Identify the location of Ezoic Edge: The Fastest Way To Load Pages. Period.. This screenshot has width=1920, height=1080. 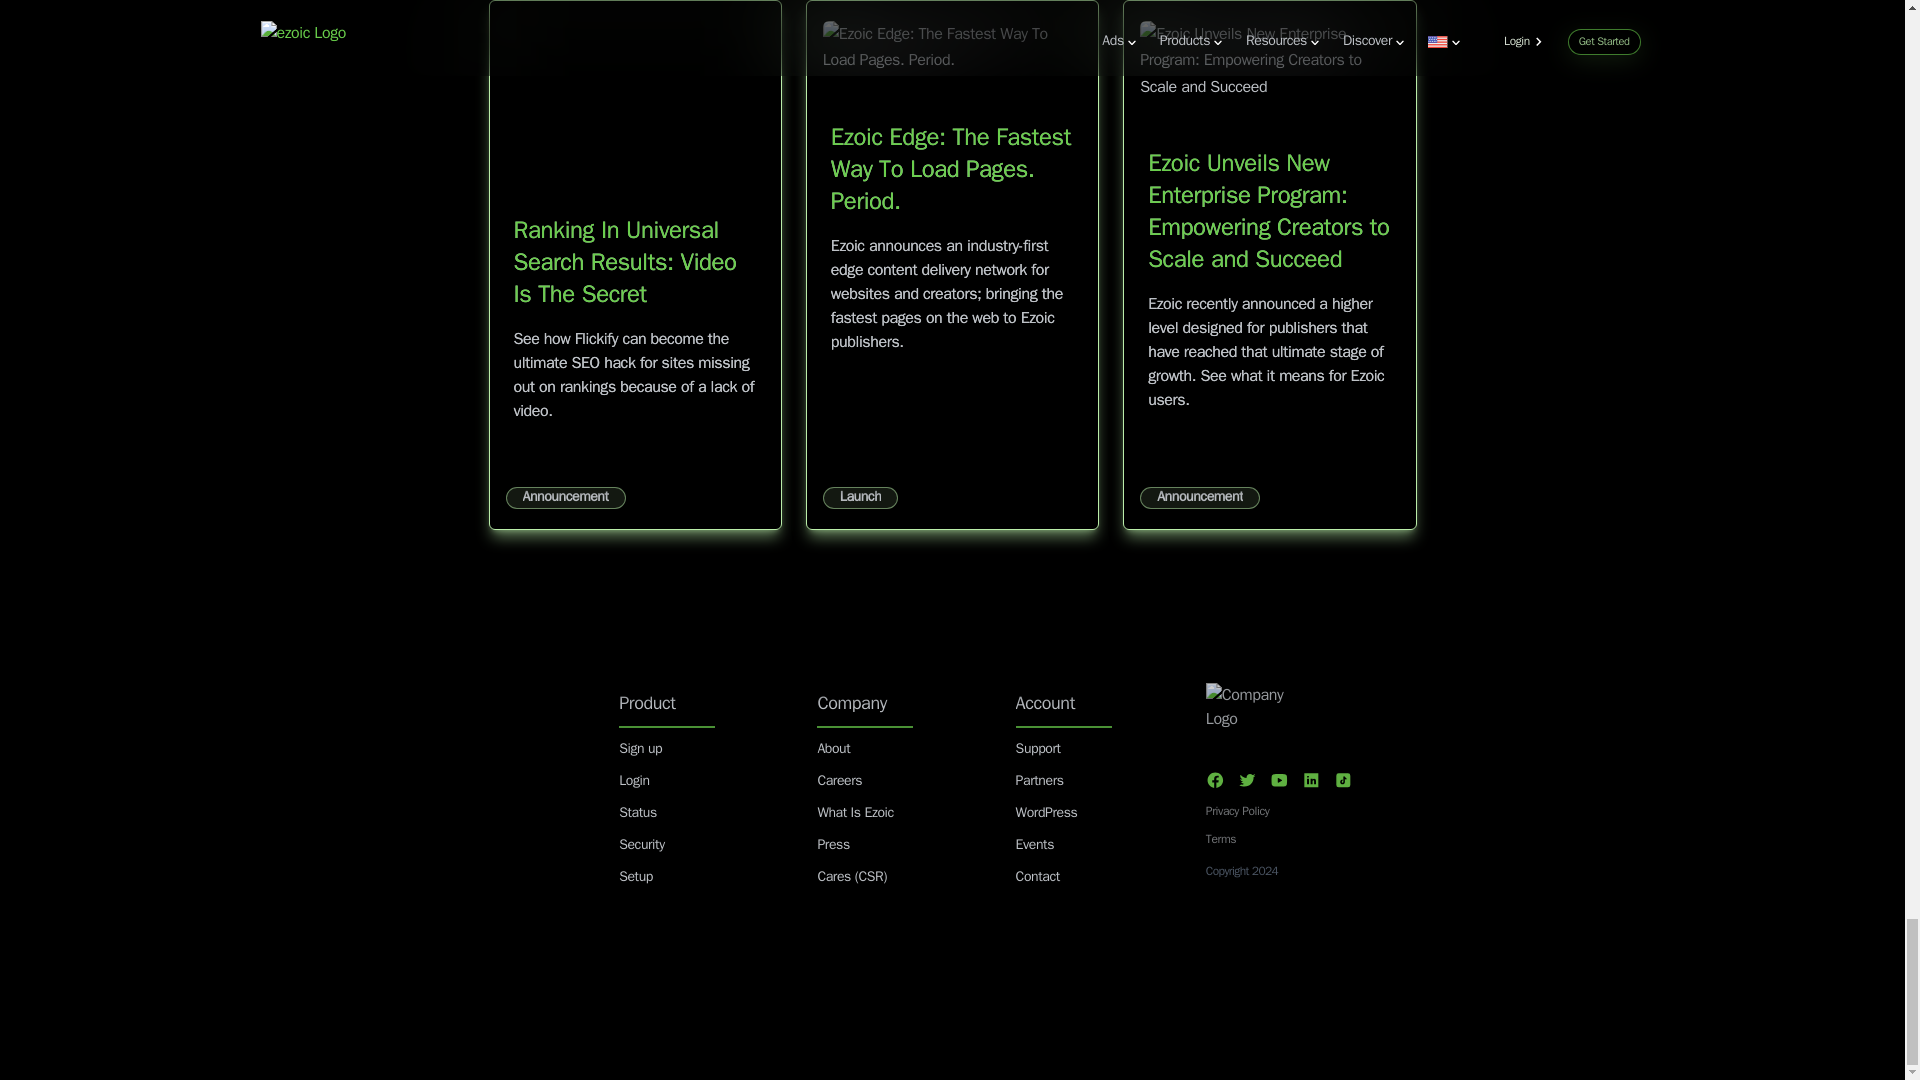
(951, 170).